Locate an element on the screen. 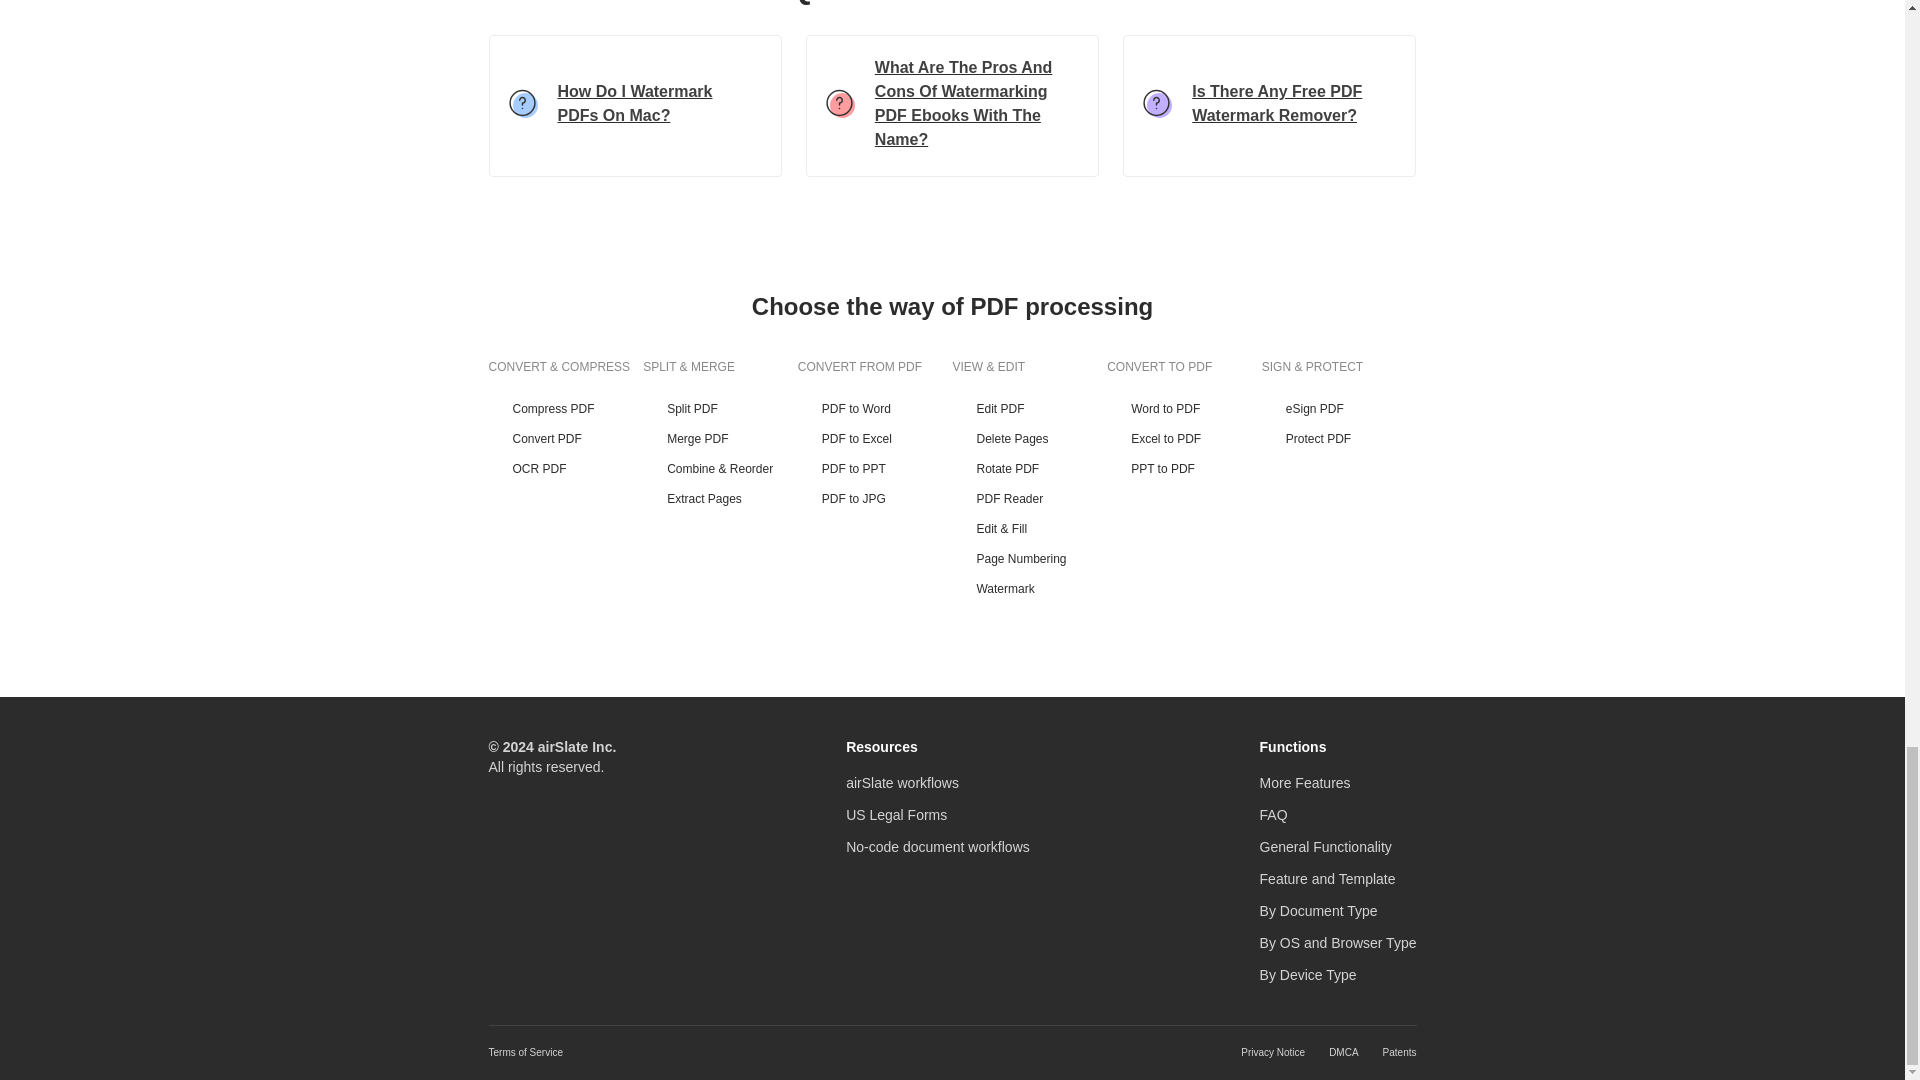  OCR PDF is located at coordinates (565, 469).